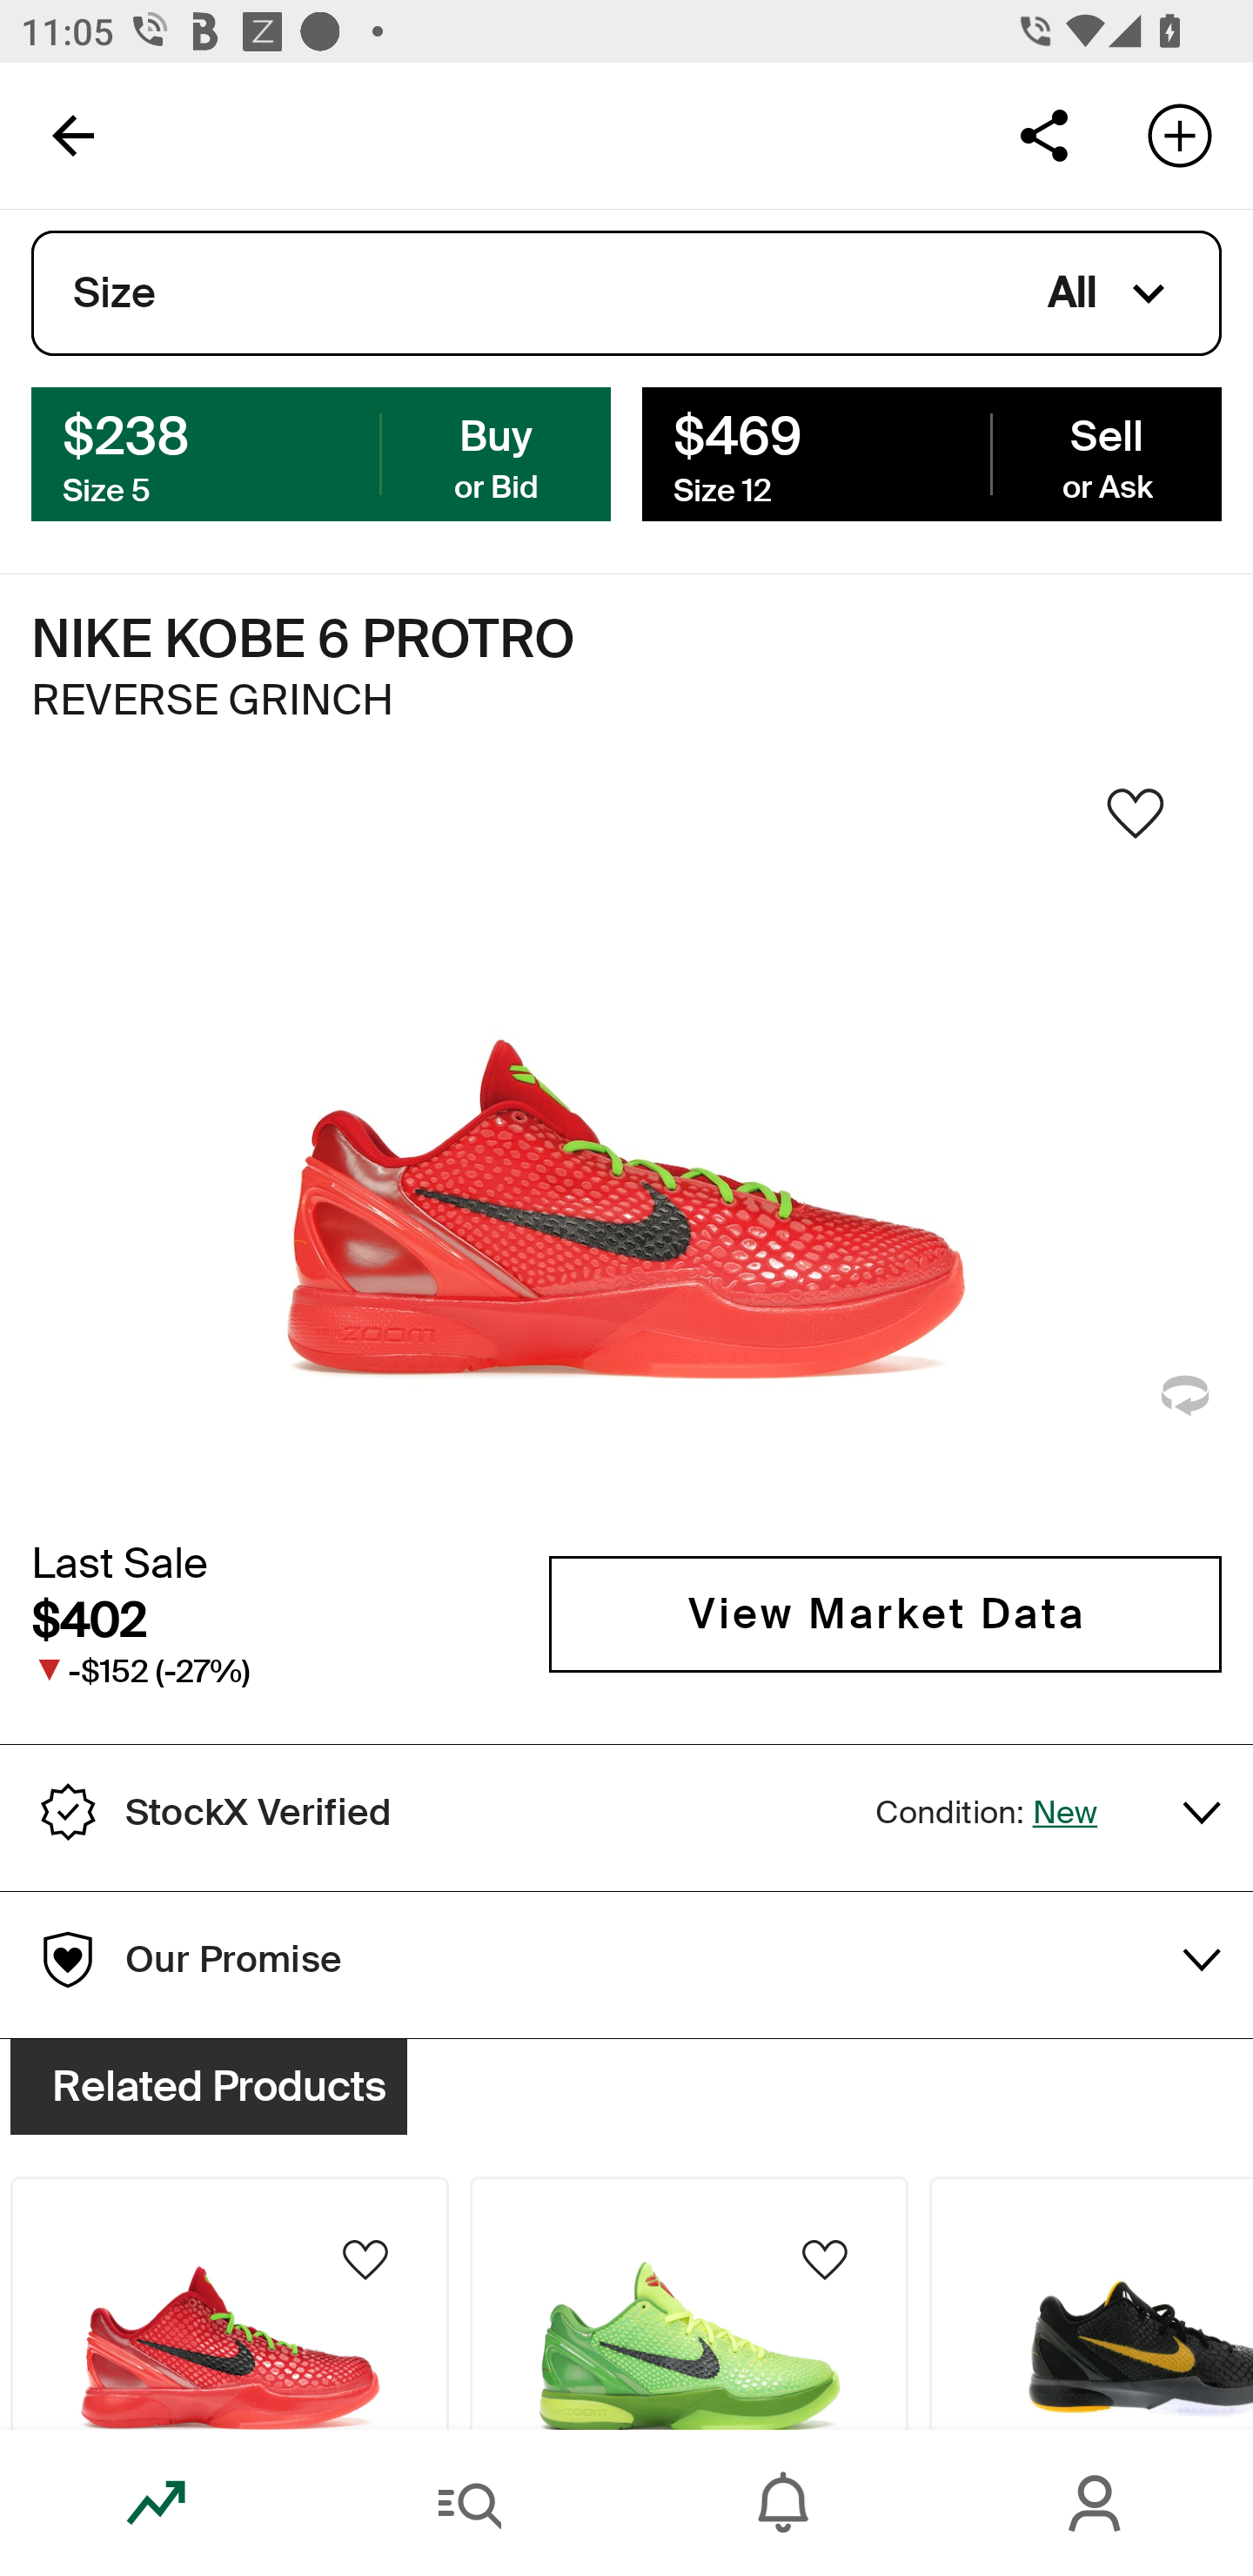 The image size is (1253, 2576). Describe the element at coordinates (931, 453) in the screenshot. I see `$469 Sell Size 12 or Ask` at that location.